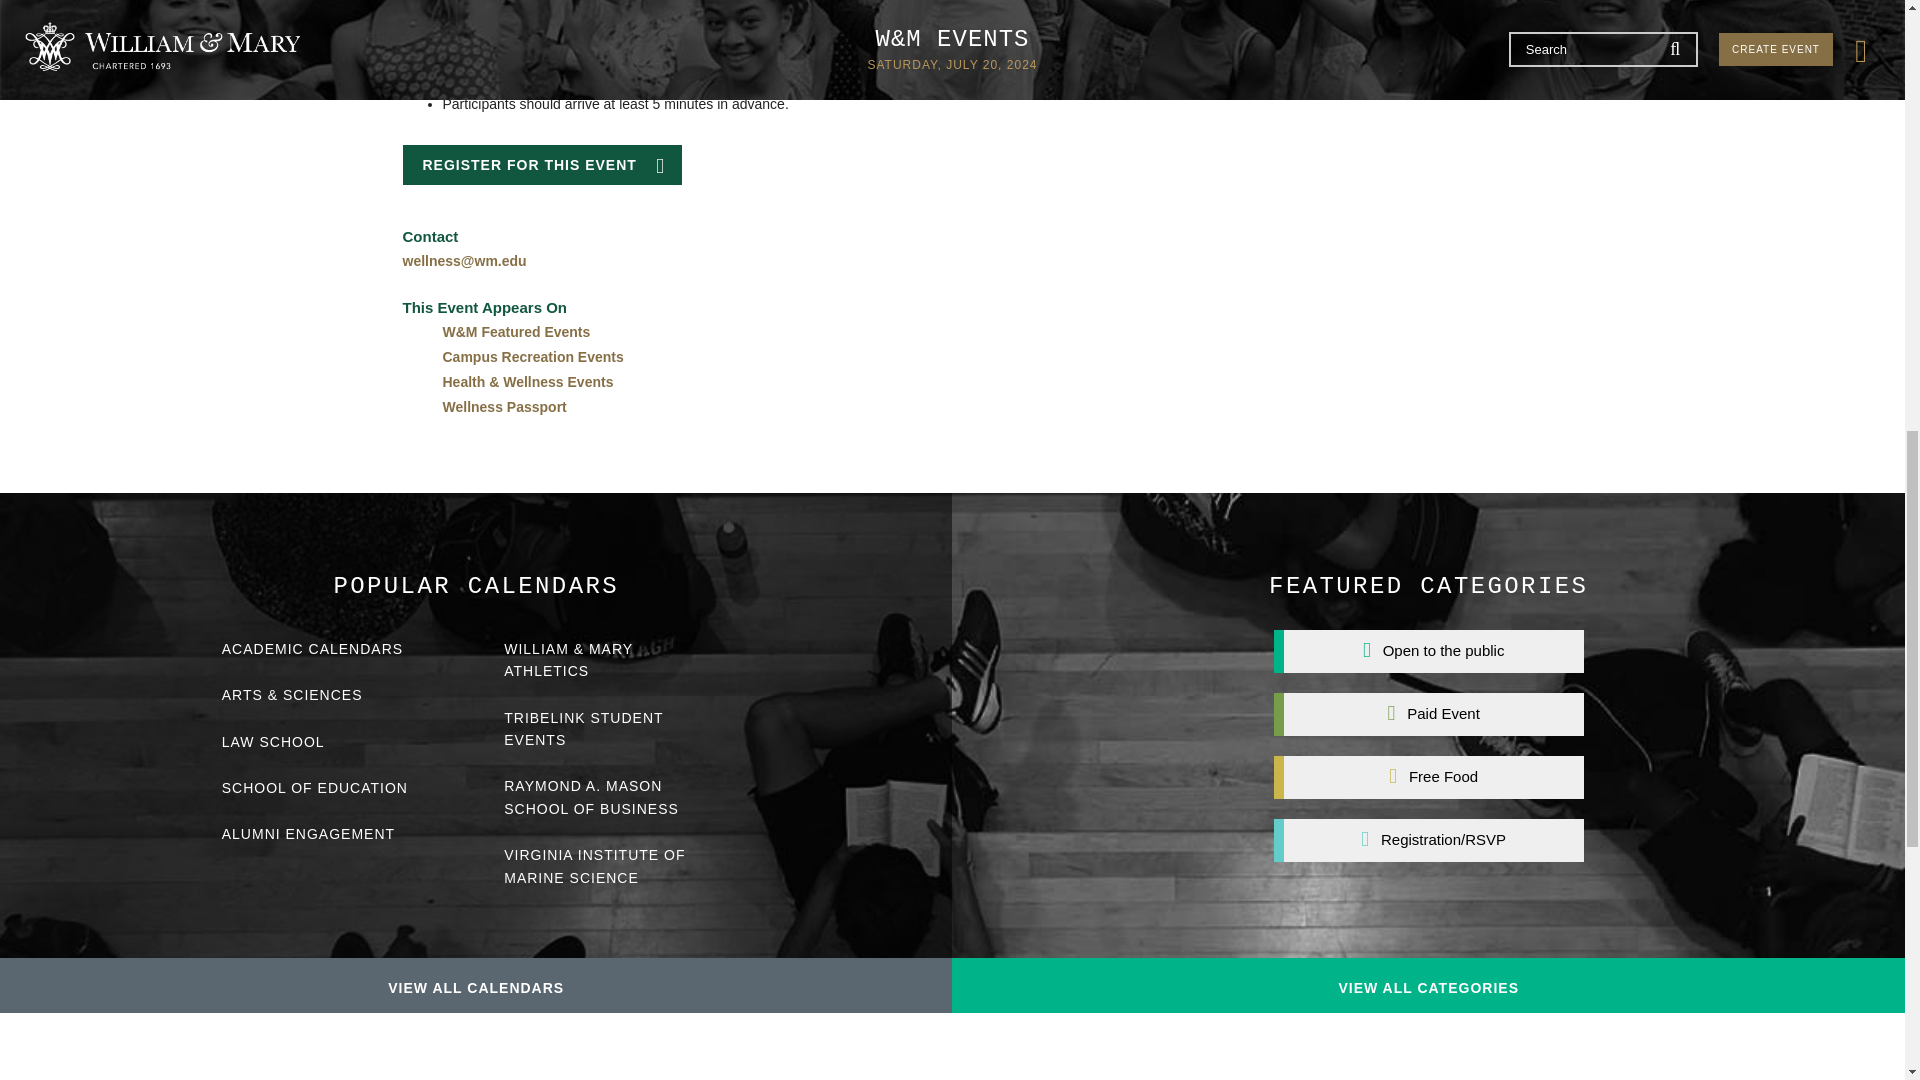  I want to click on pre-register for this class online, so click(670, 20).